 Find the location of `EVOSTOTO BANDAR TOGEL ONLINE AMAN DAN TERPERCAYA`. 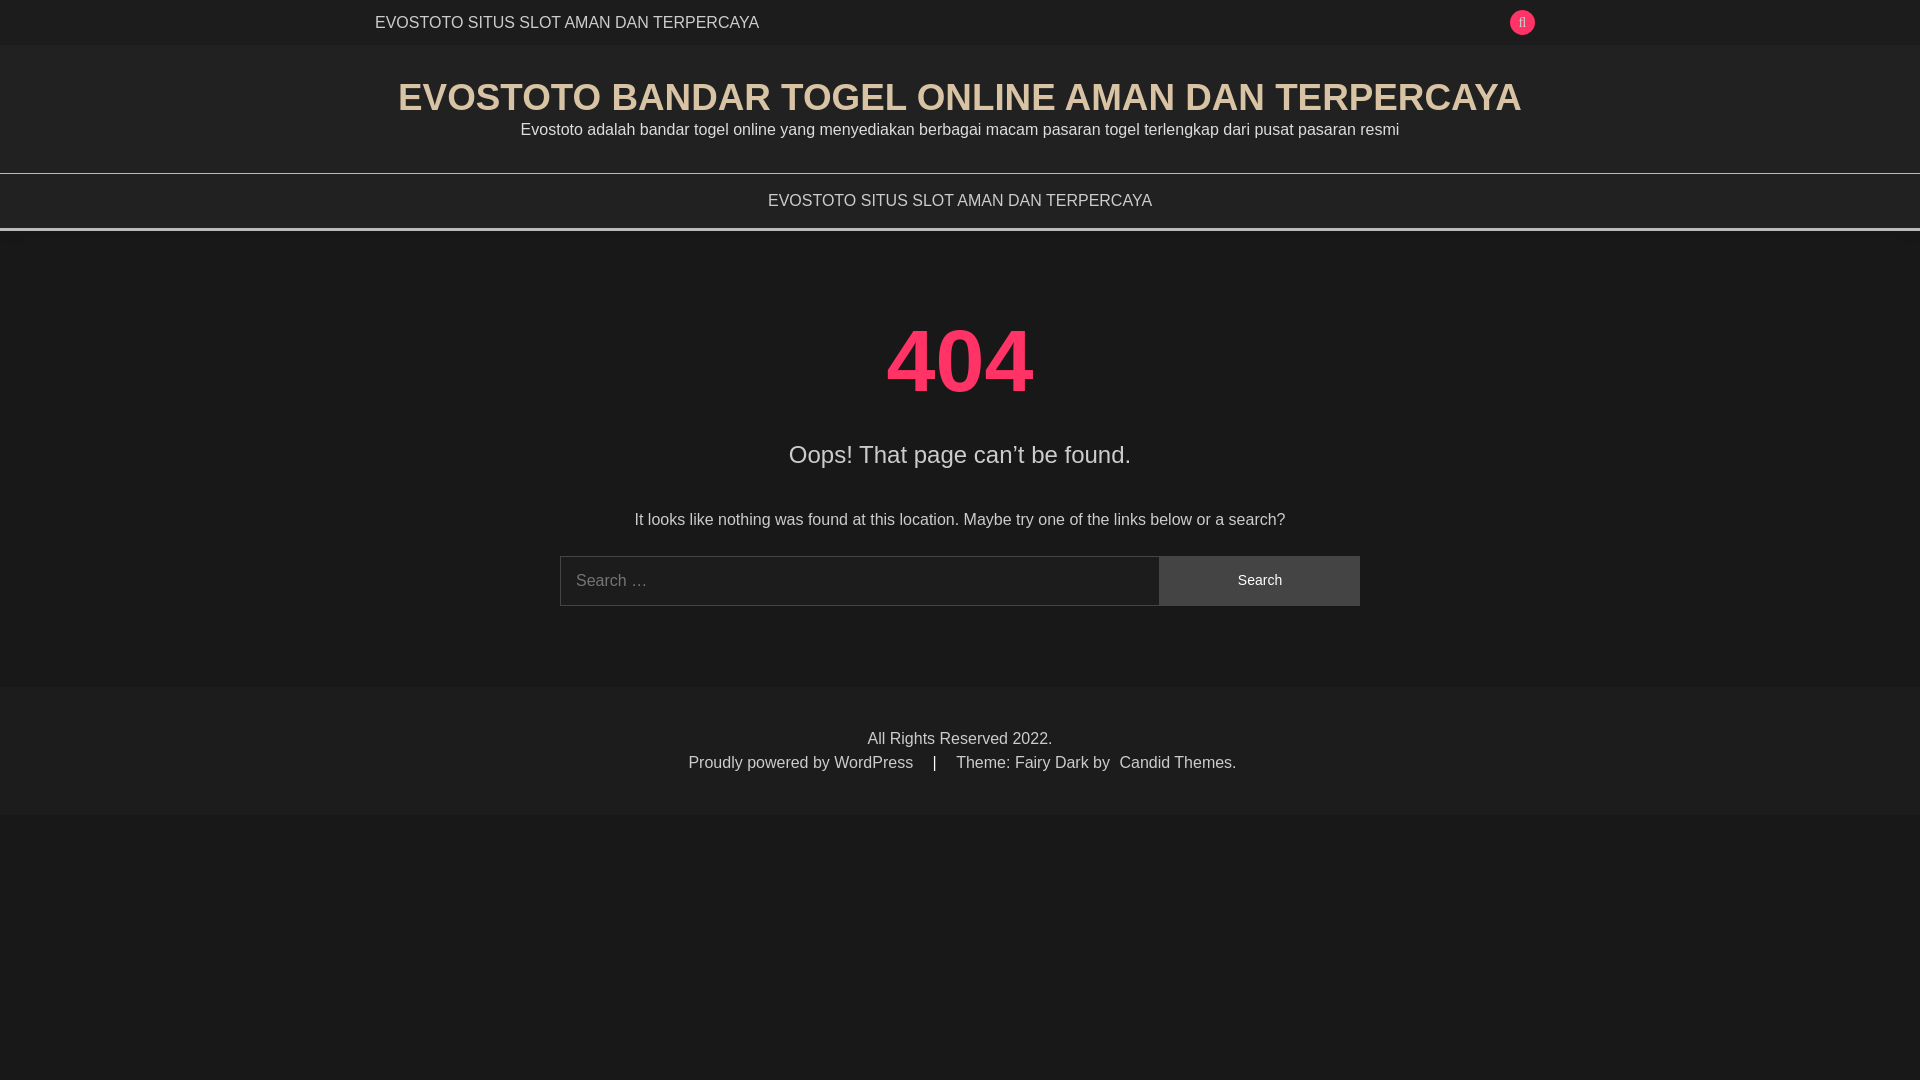

EVOSTOTO BANDAR TOGEL ONLINE AMAN DAN TERPERCAYA is located at coordinates (960, 96).